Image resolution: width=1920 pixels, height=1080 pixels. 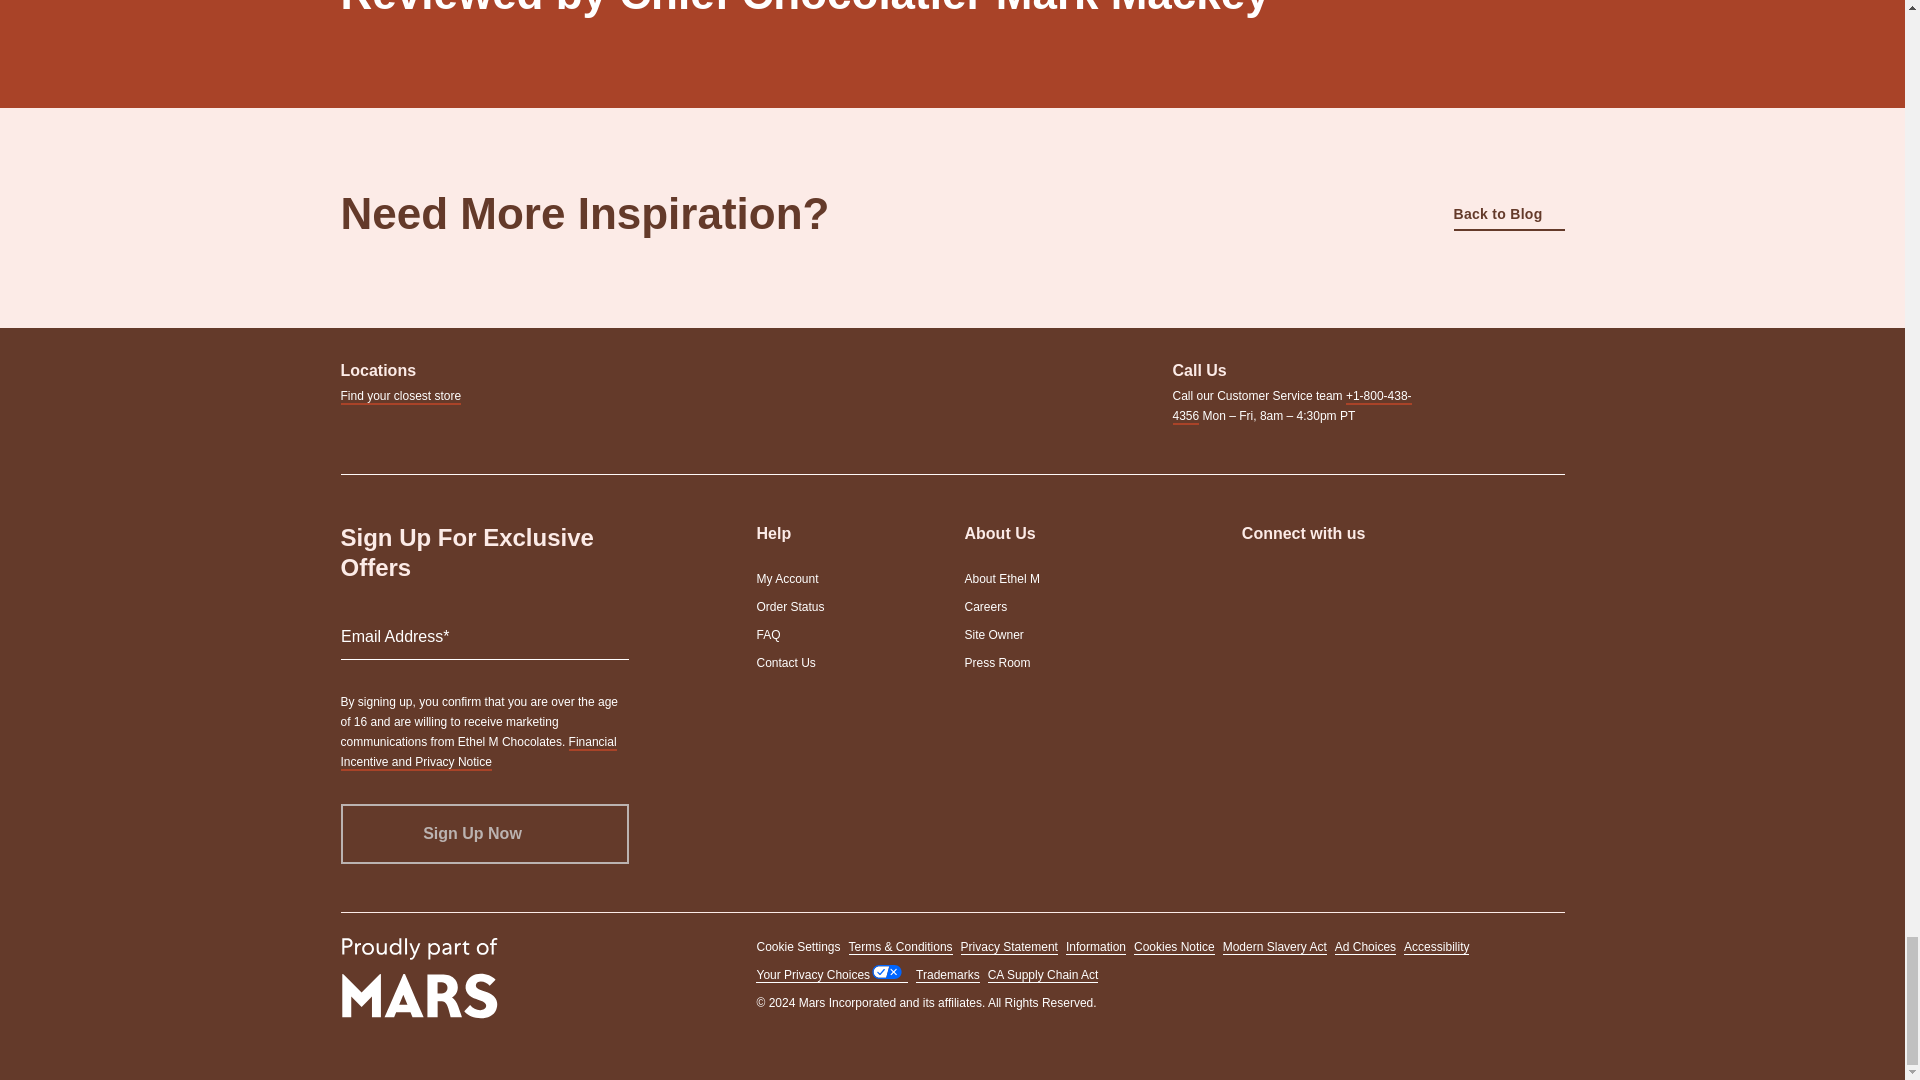 I want to click on YouTube, so click(x=1342, y=580).